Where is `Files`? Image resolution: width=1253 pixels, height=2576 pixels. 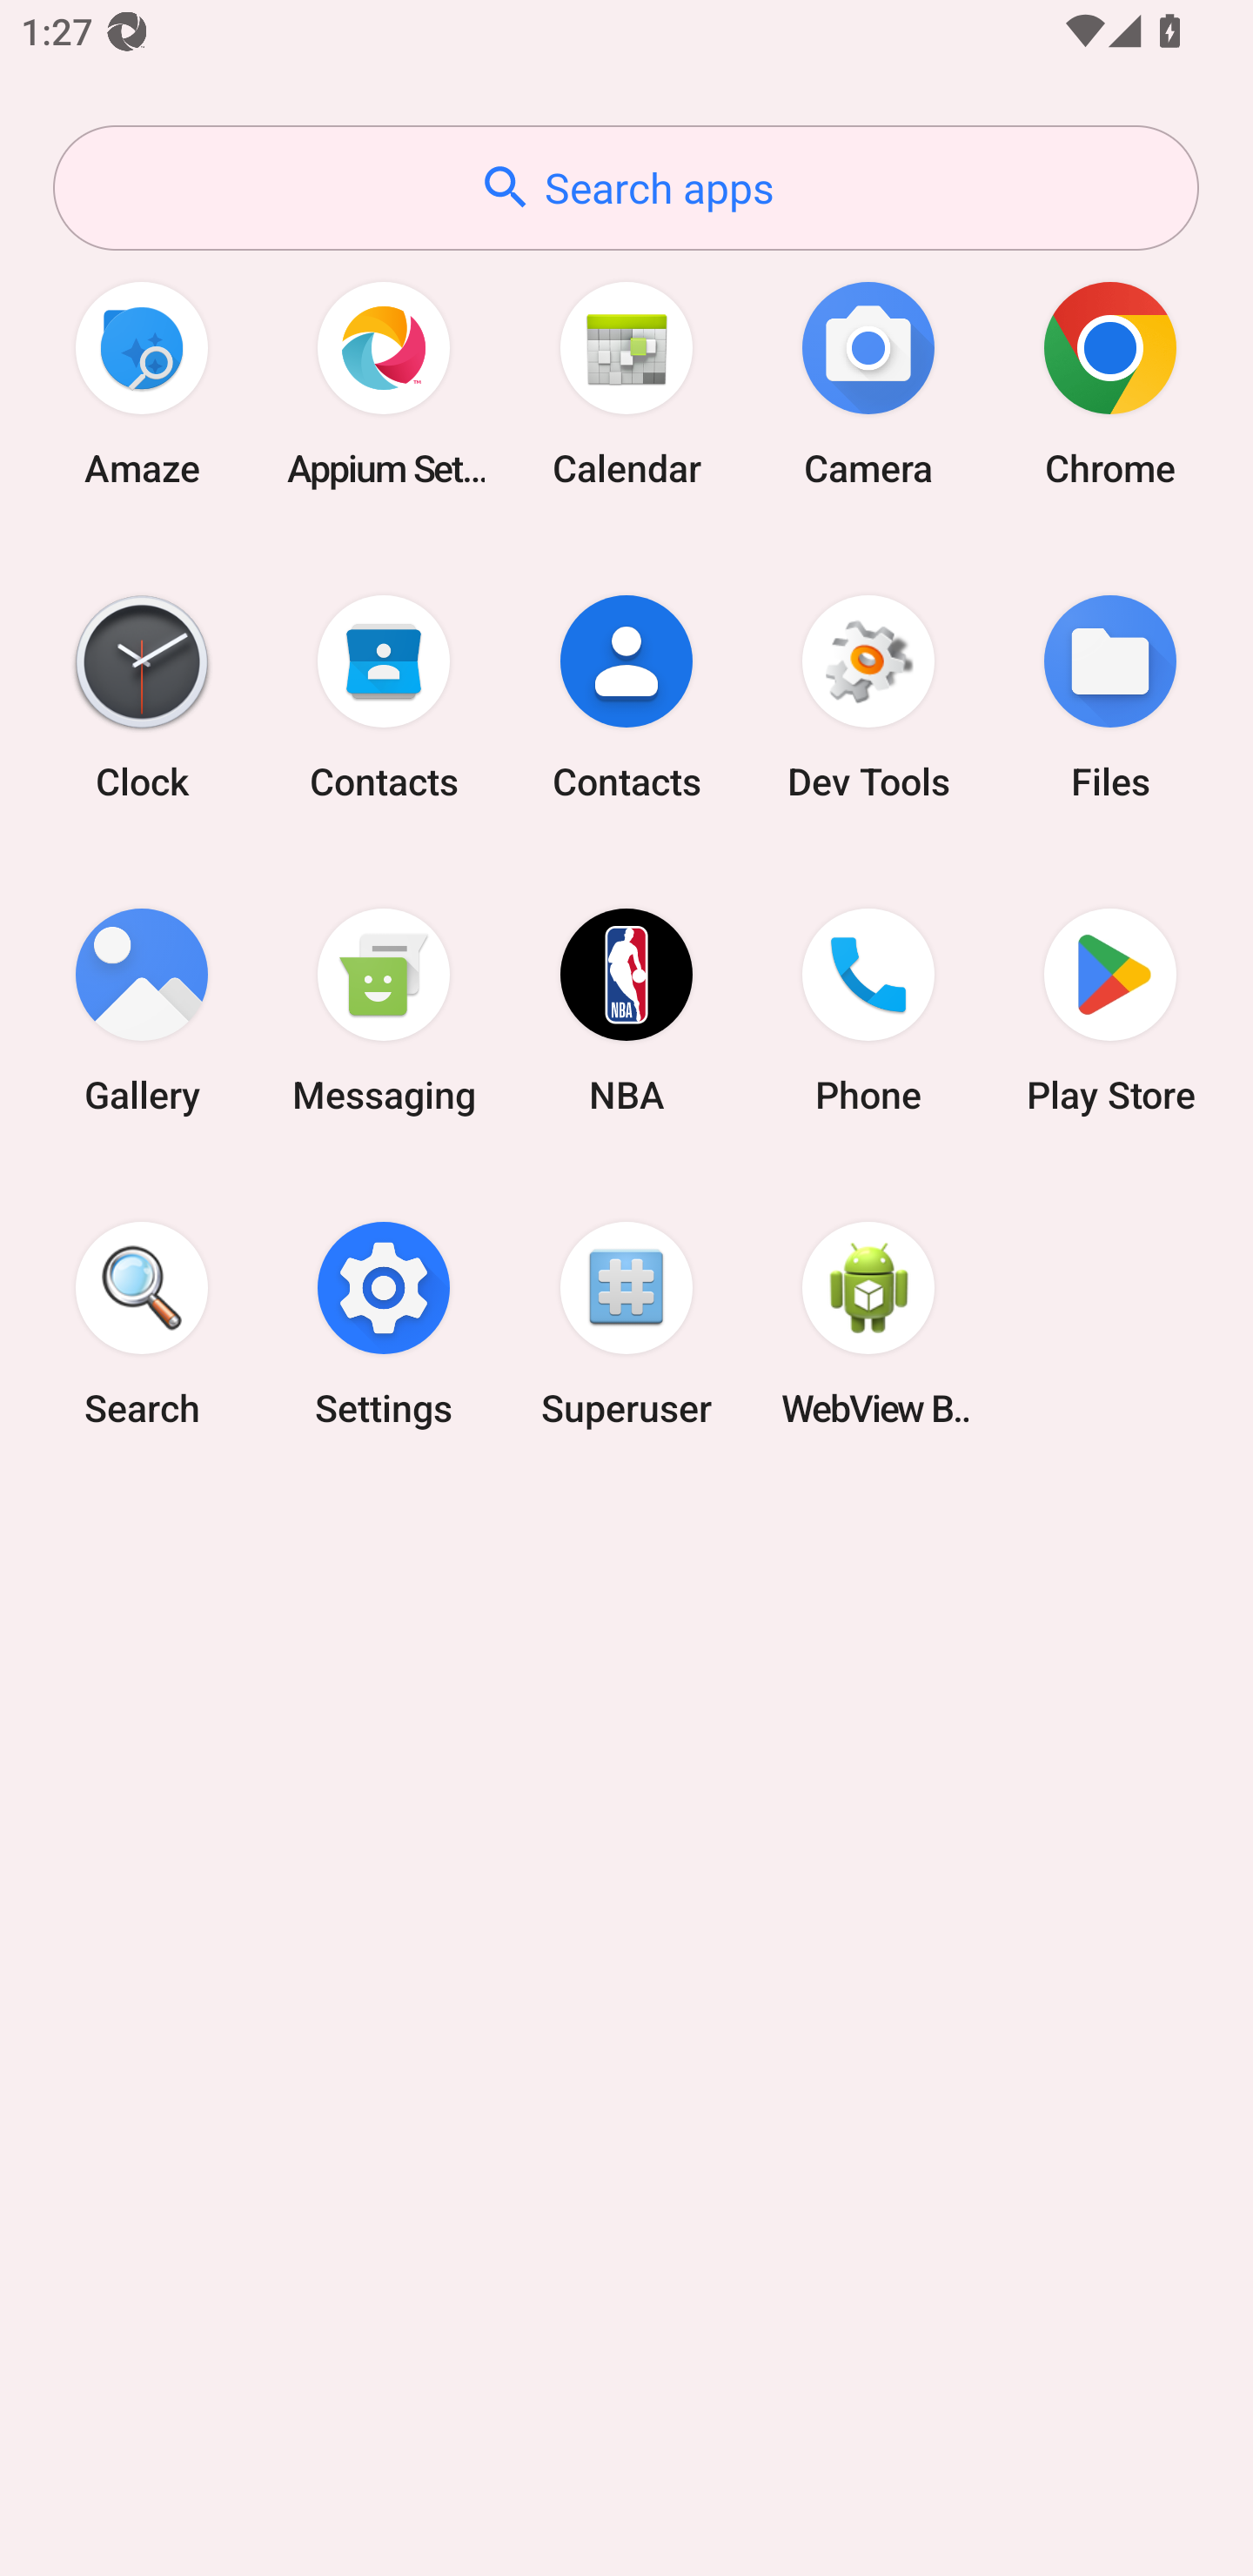 Files is located at coordinates (1110, 696).